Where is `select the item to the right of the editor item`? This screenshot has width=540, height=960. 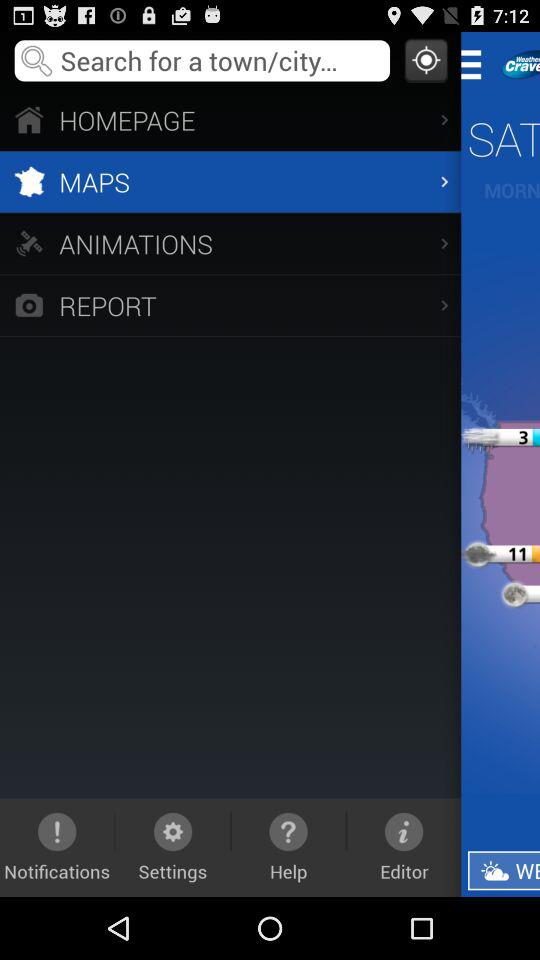 select the item to the right of the editor item is located at coordinates (504, 870).